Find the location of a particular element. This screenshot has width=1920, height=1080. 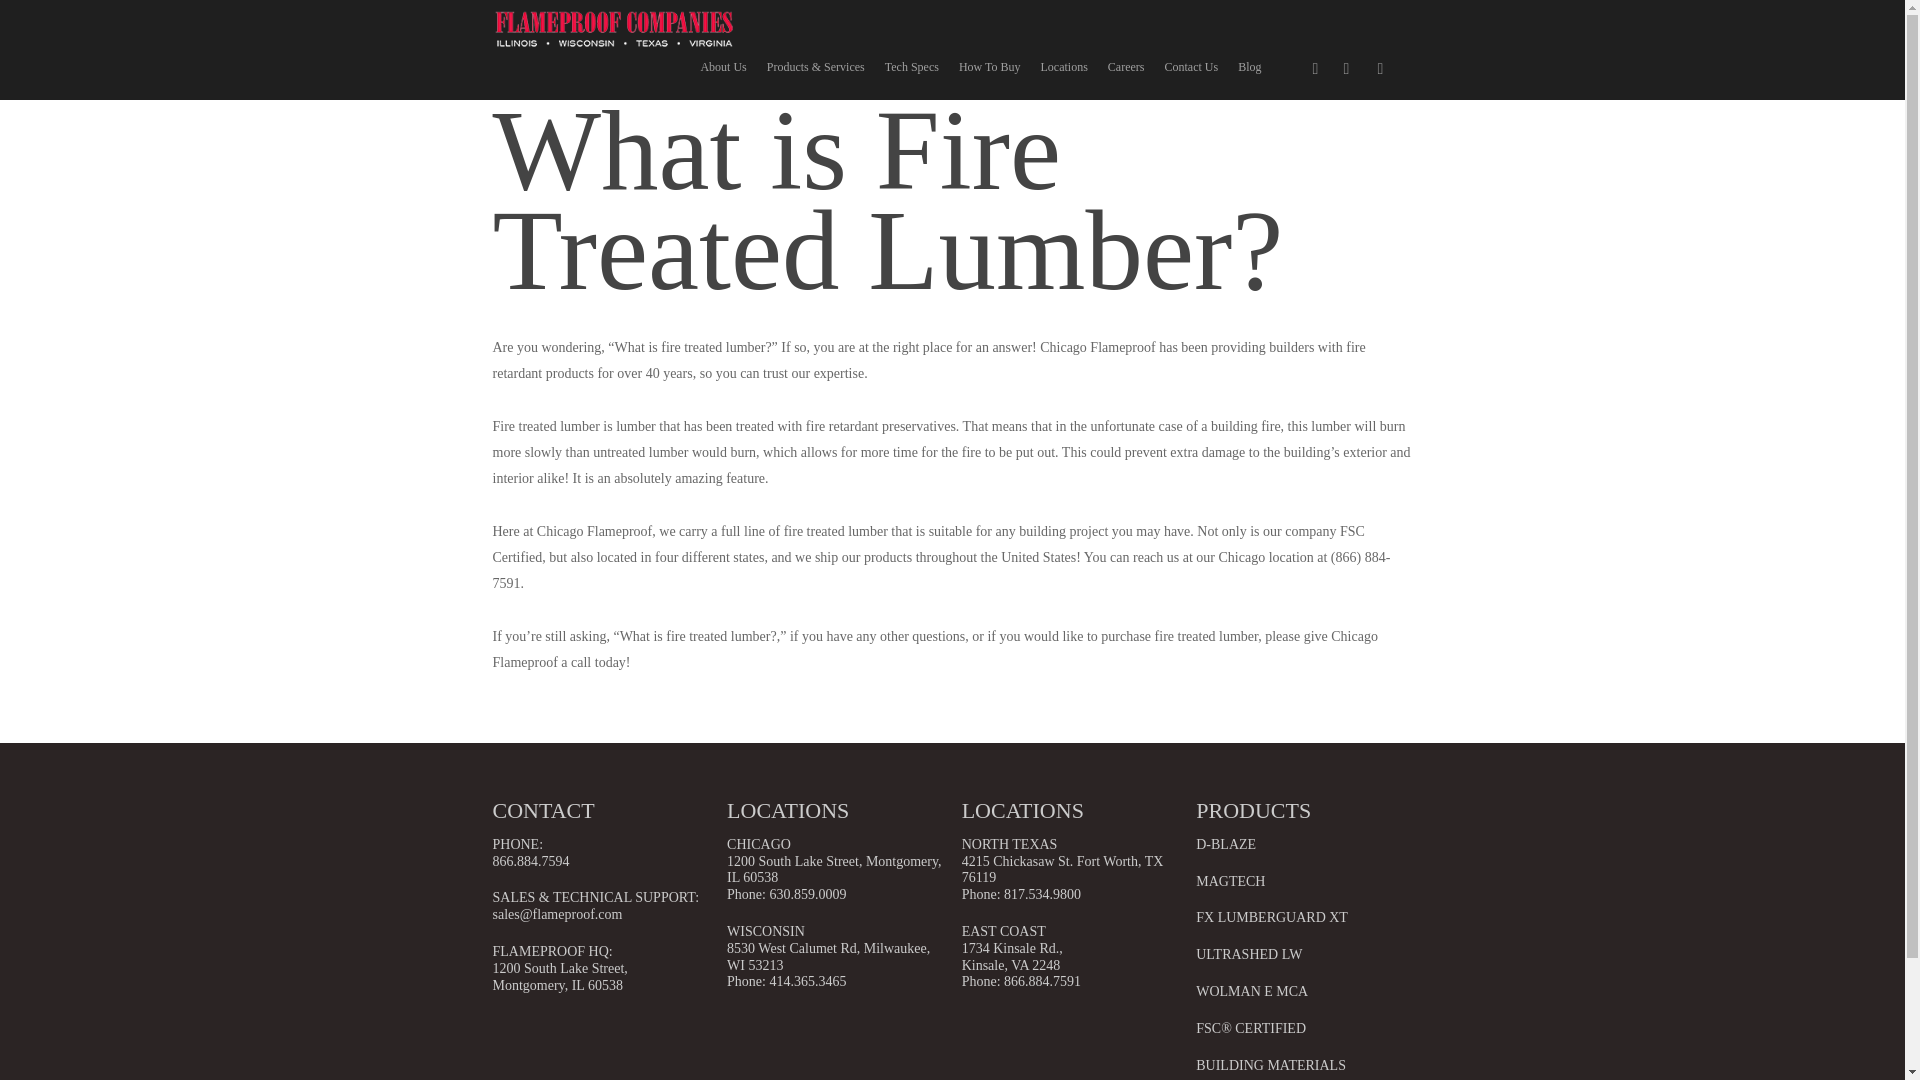

NORTH TEXAS is located at coordinates (1009, 844).